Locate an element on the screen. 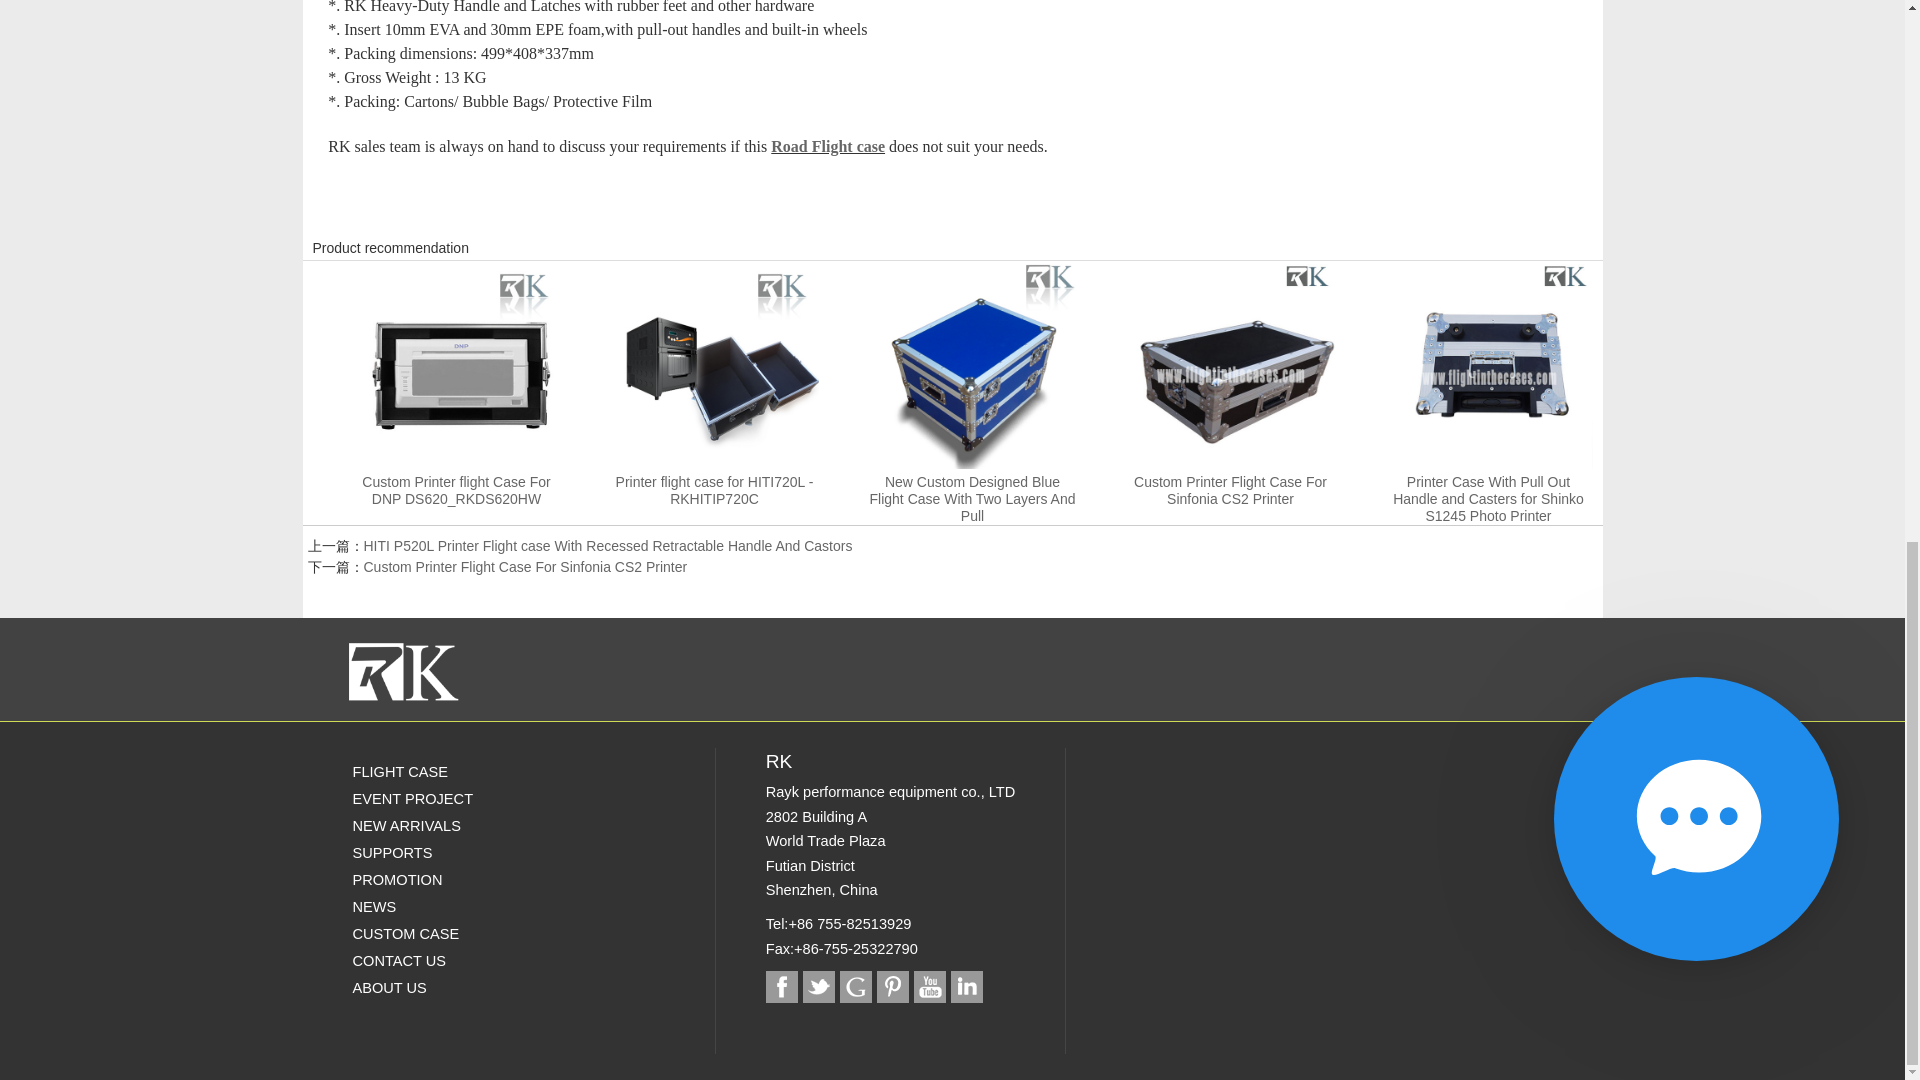 The height and width of the screenshot is (1080, 1920). Contact Us is located at coordinates (460, 960).